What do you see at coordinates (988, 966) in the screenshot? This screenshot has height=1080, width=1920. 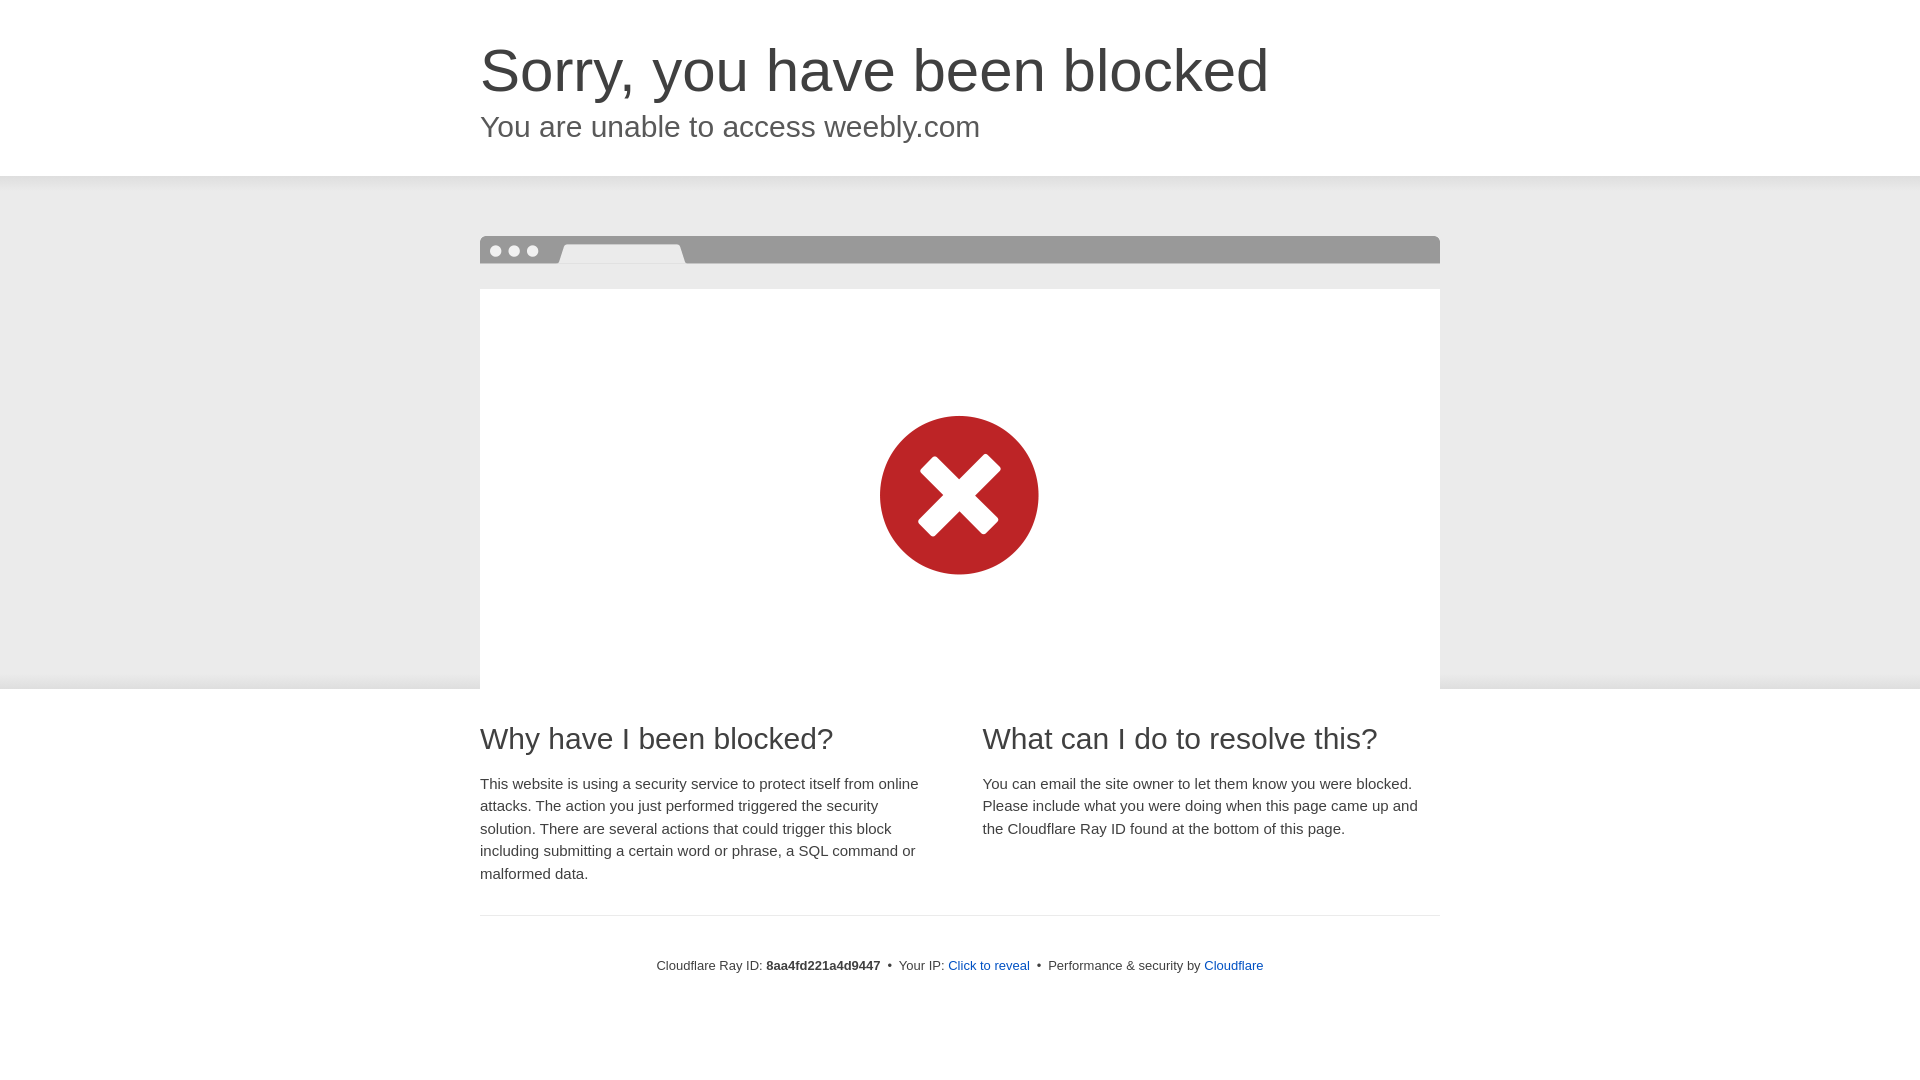 I see `Click to reveal` at bounding box center [988, 966].